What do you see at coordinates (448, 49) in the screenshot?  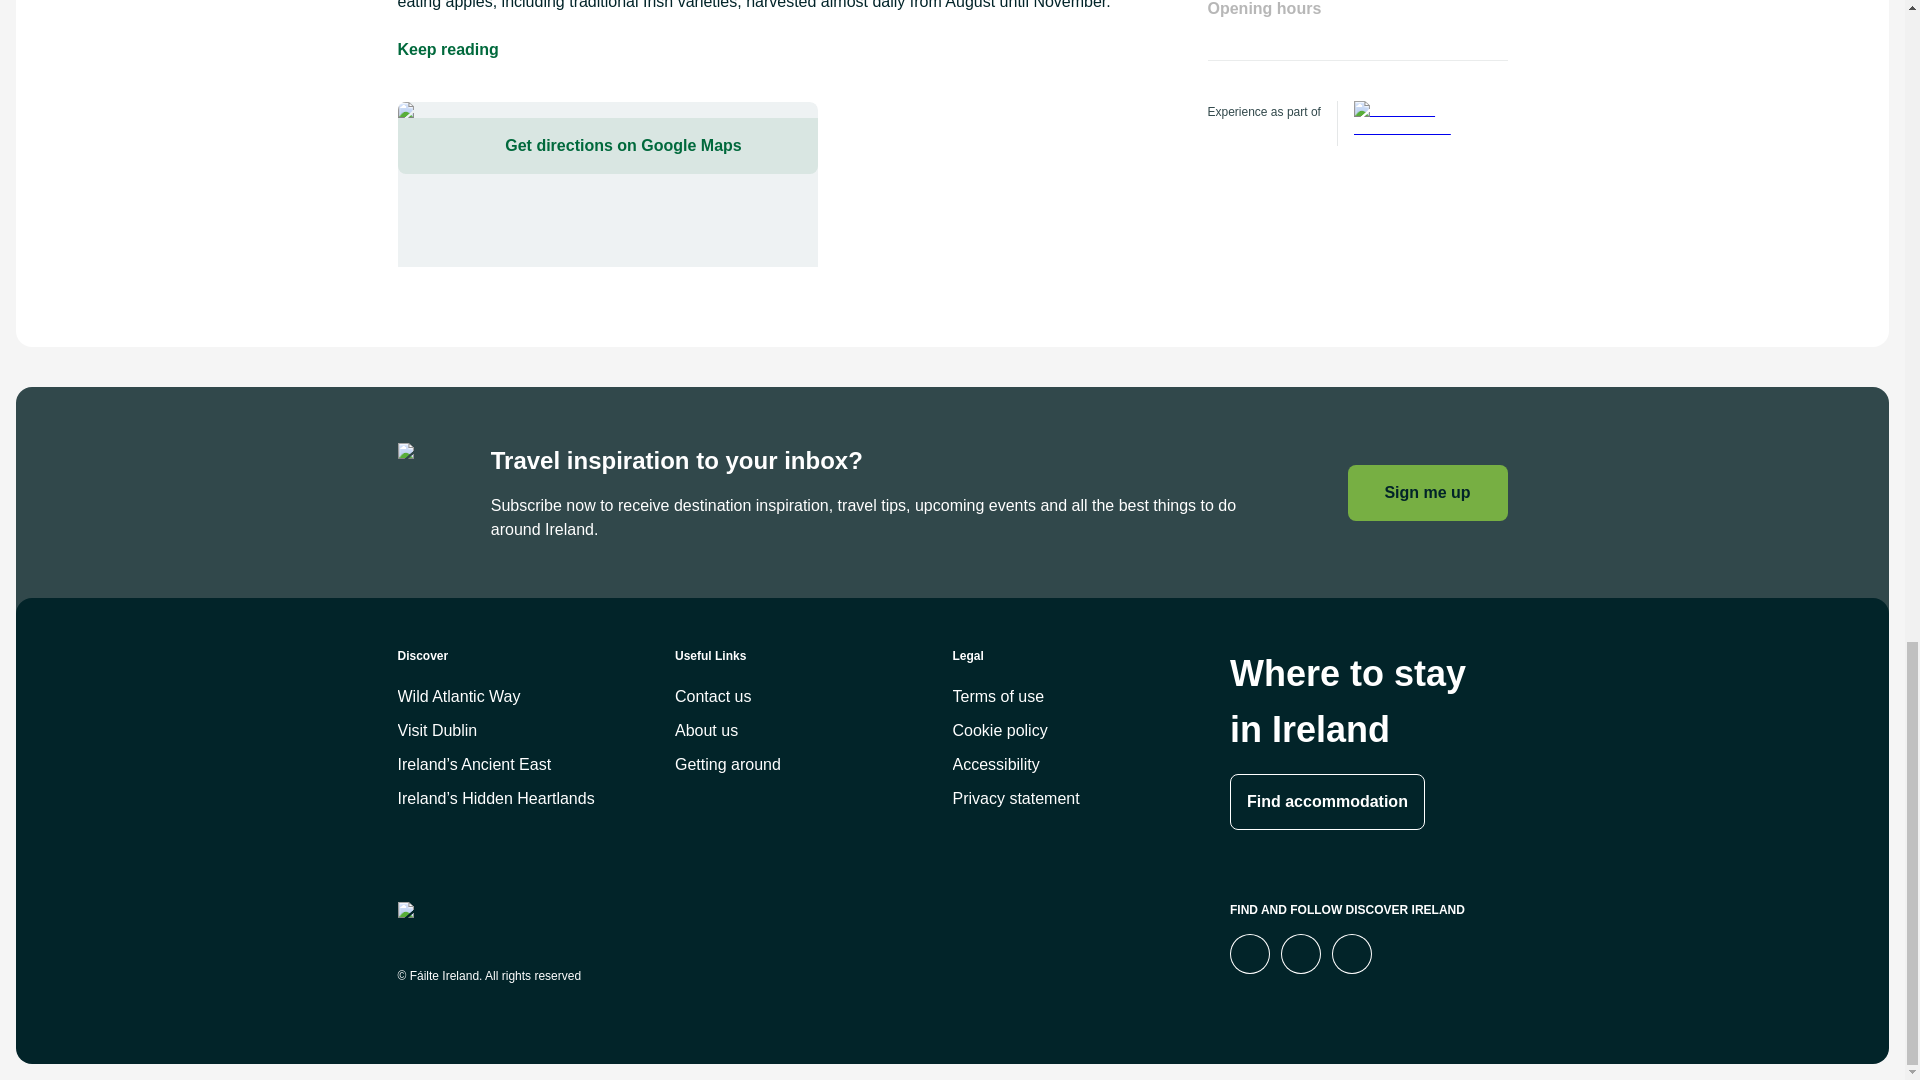 I see `Keep reading` at bounding box center [448, 49].